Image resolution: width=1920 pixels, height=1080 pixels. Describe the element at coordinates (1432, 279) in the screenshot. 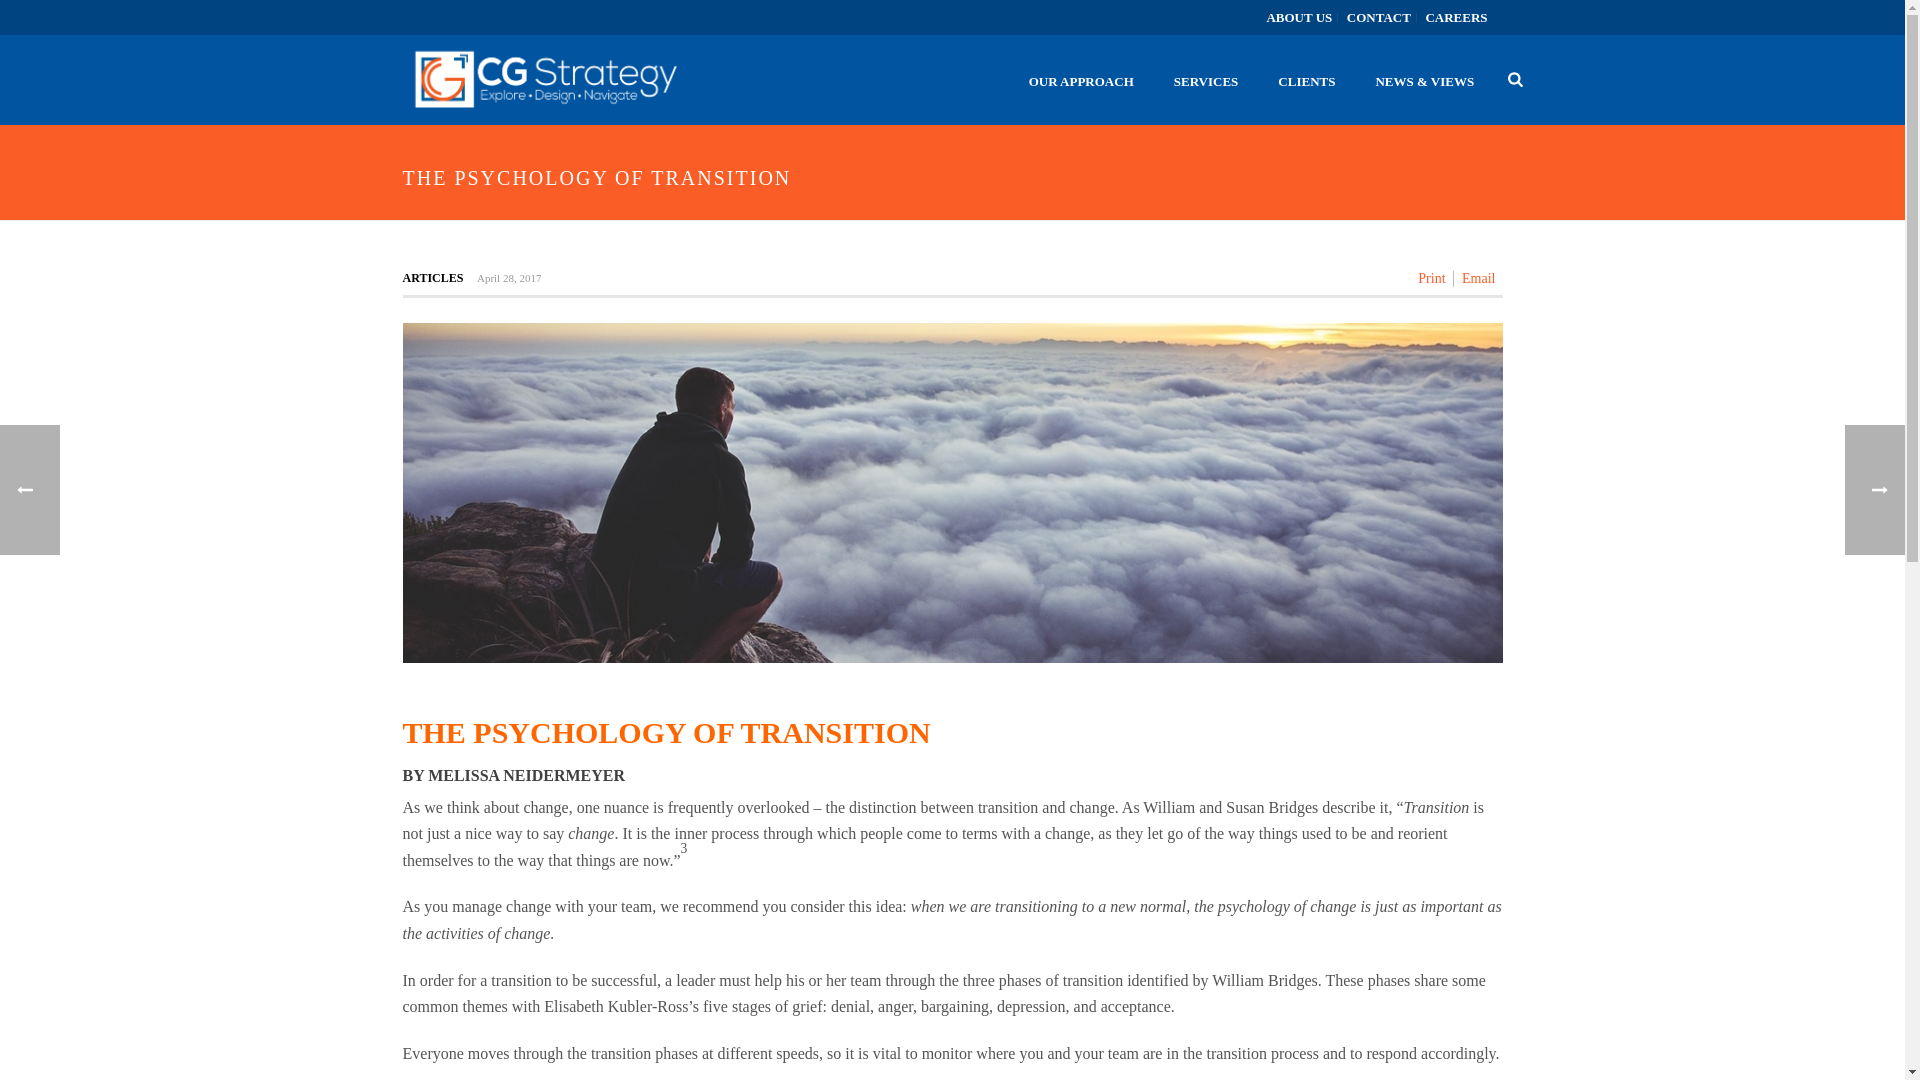

I see `Print` at that location.